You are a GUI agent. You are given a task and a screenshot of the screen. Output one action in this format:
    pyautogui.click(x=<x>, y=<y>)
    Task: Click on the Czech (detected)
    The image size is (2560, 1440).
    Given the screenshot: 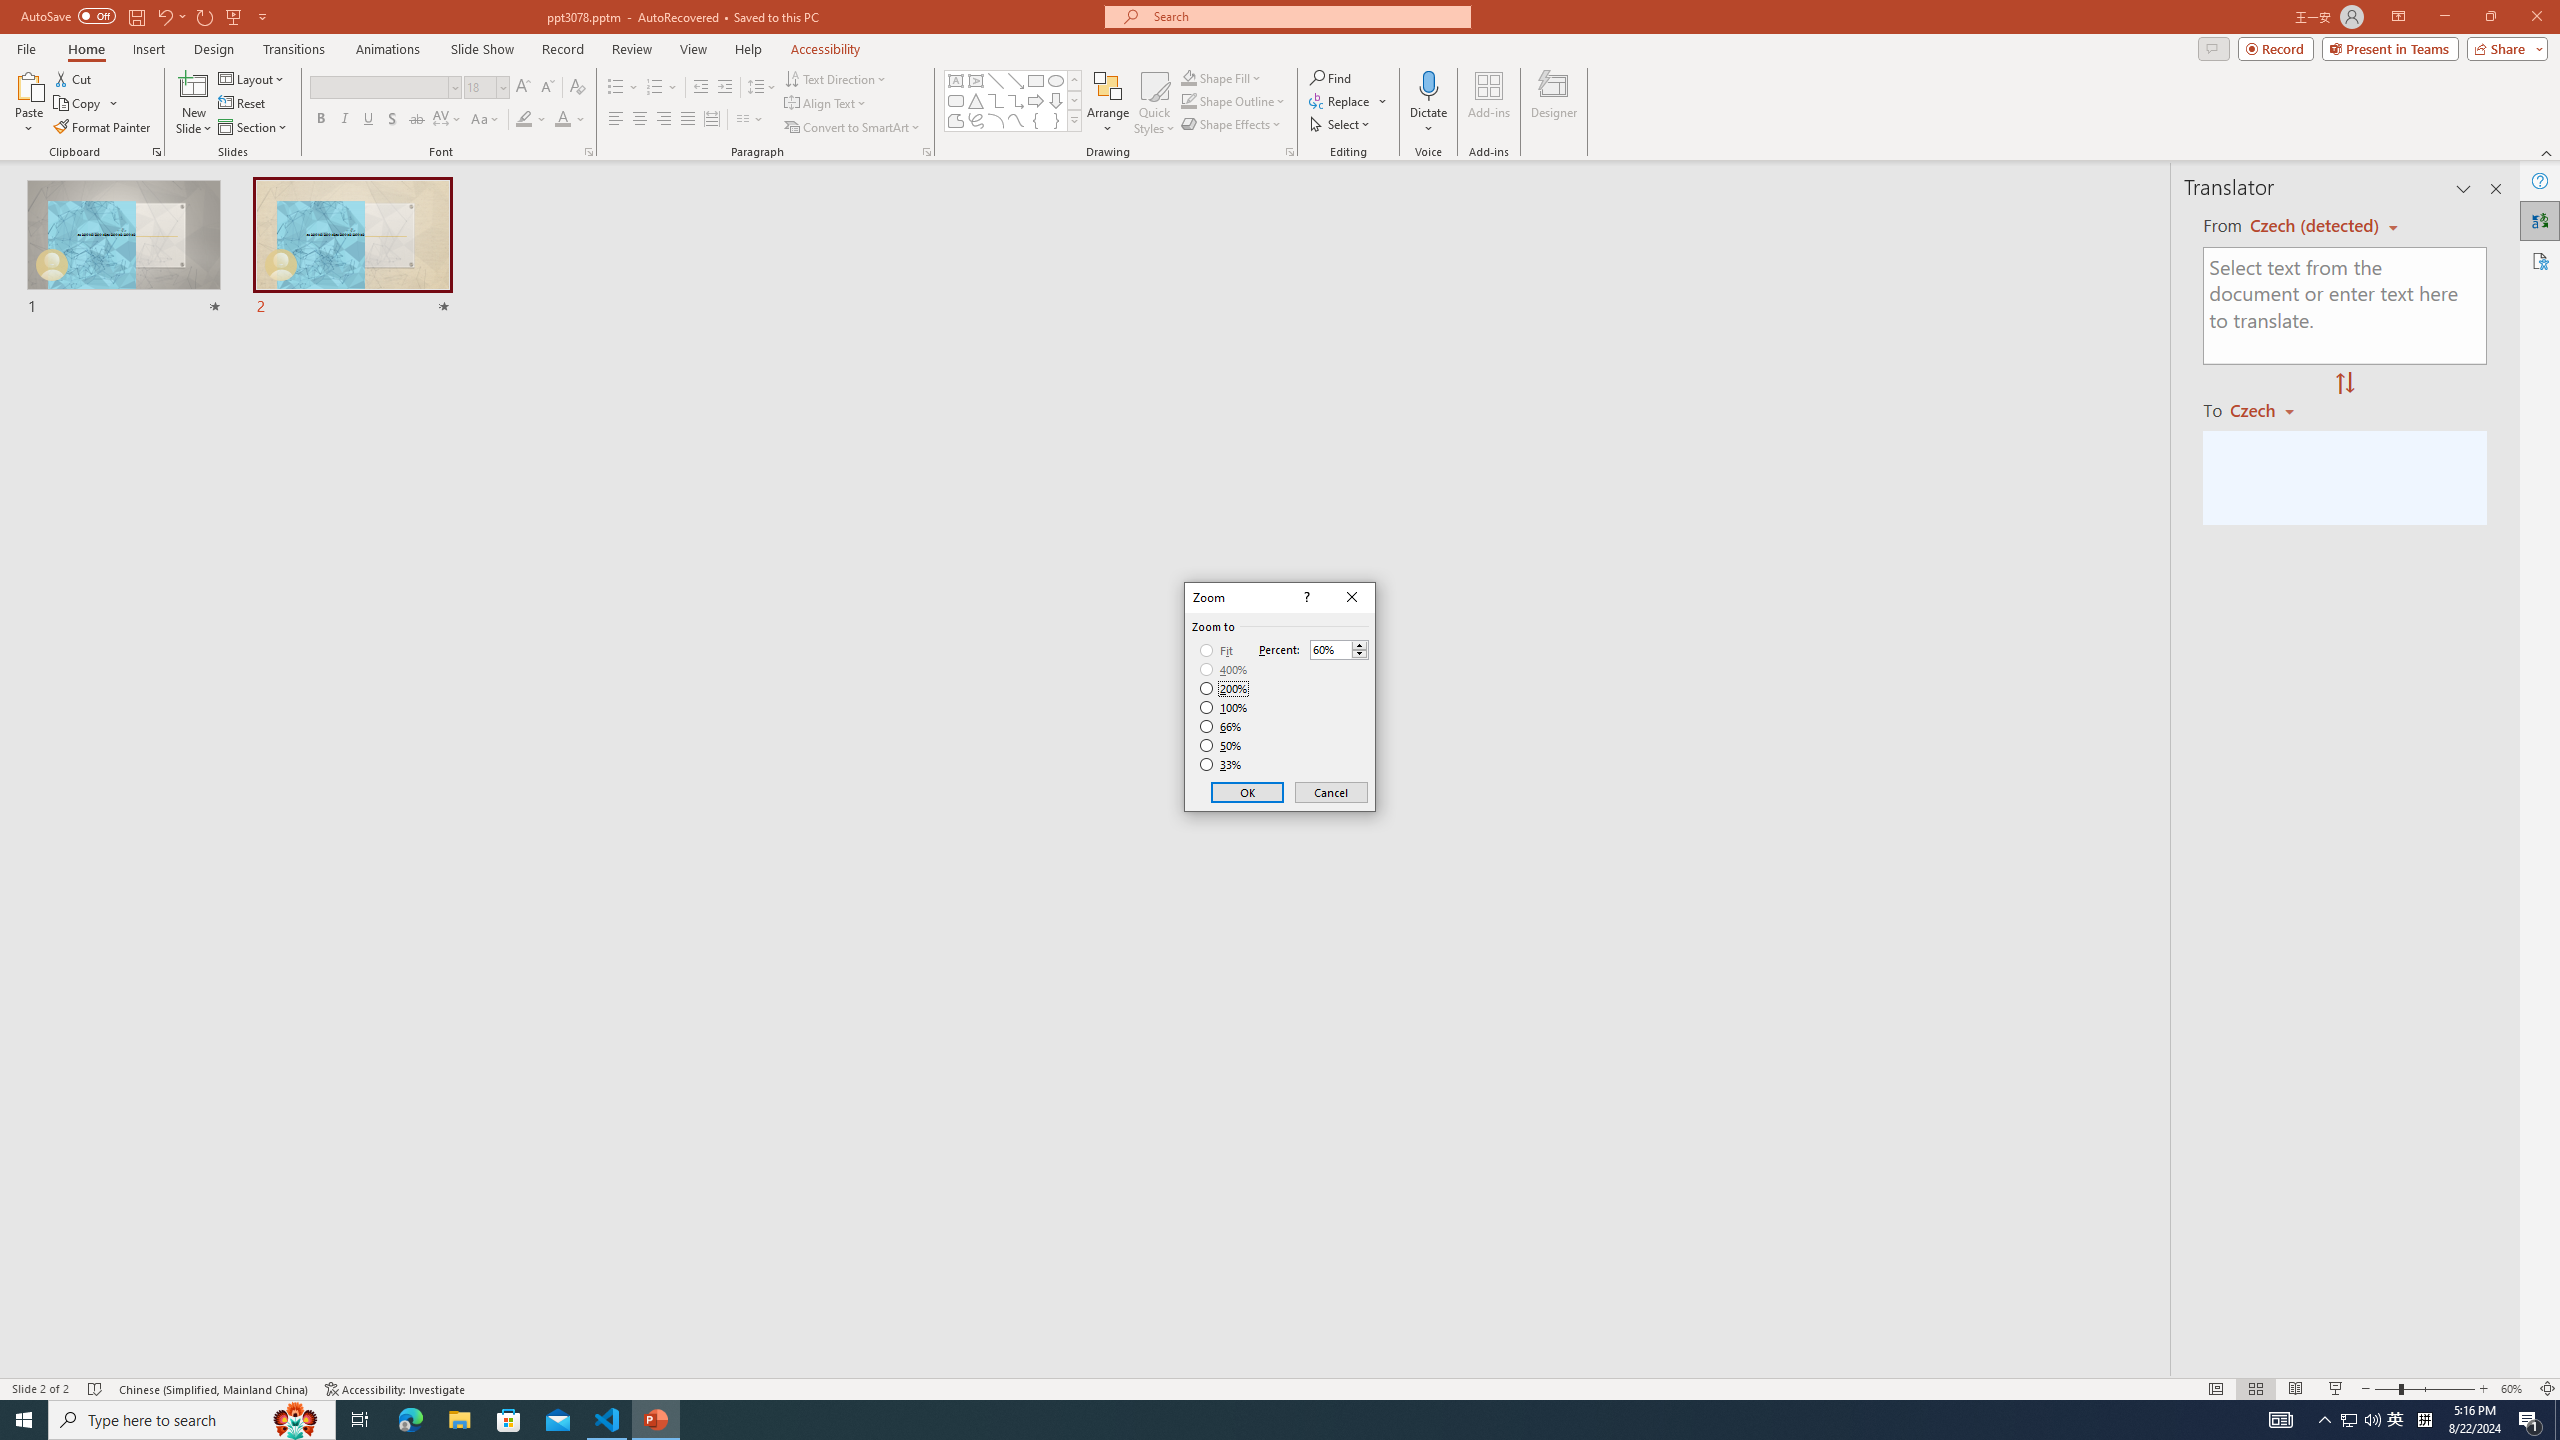 What is the action you would take?
    pyautogui.click(x=2316, y=226)
    